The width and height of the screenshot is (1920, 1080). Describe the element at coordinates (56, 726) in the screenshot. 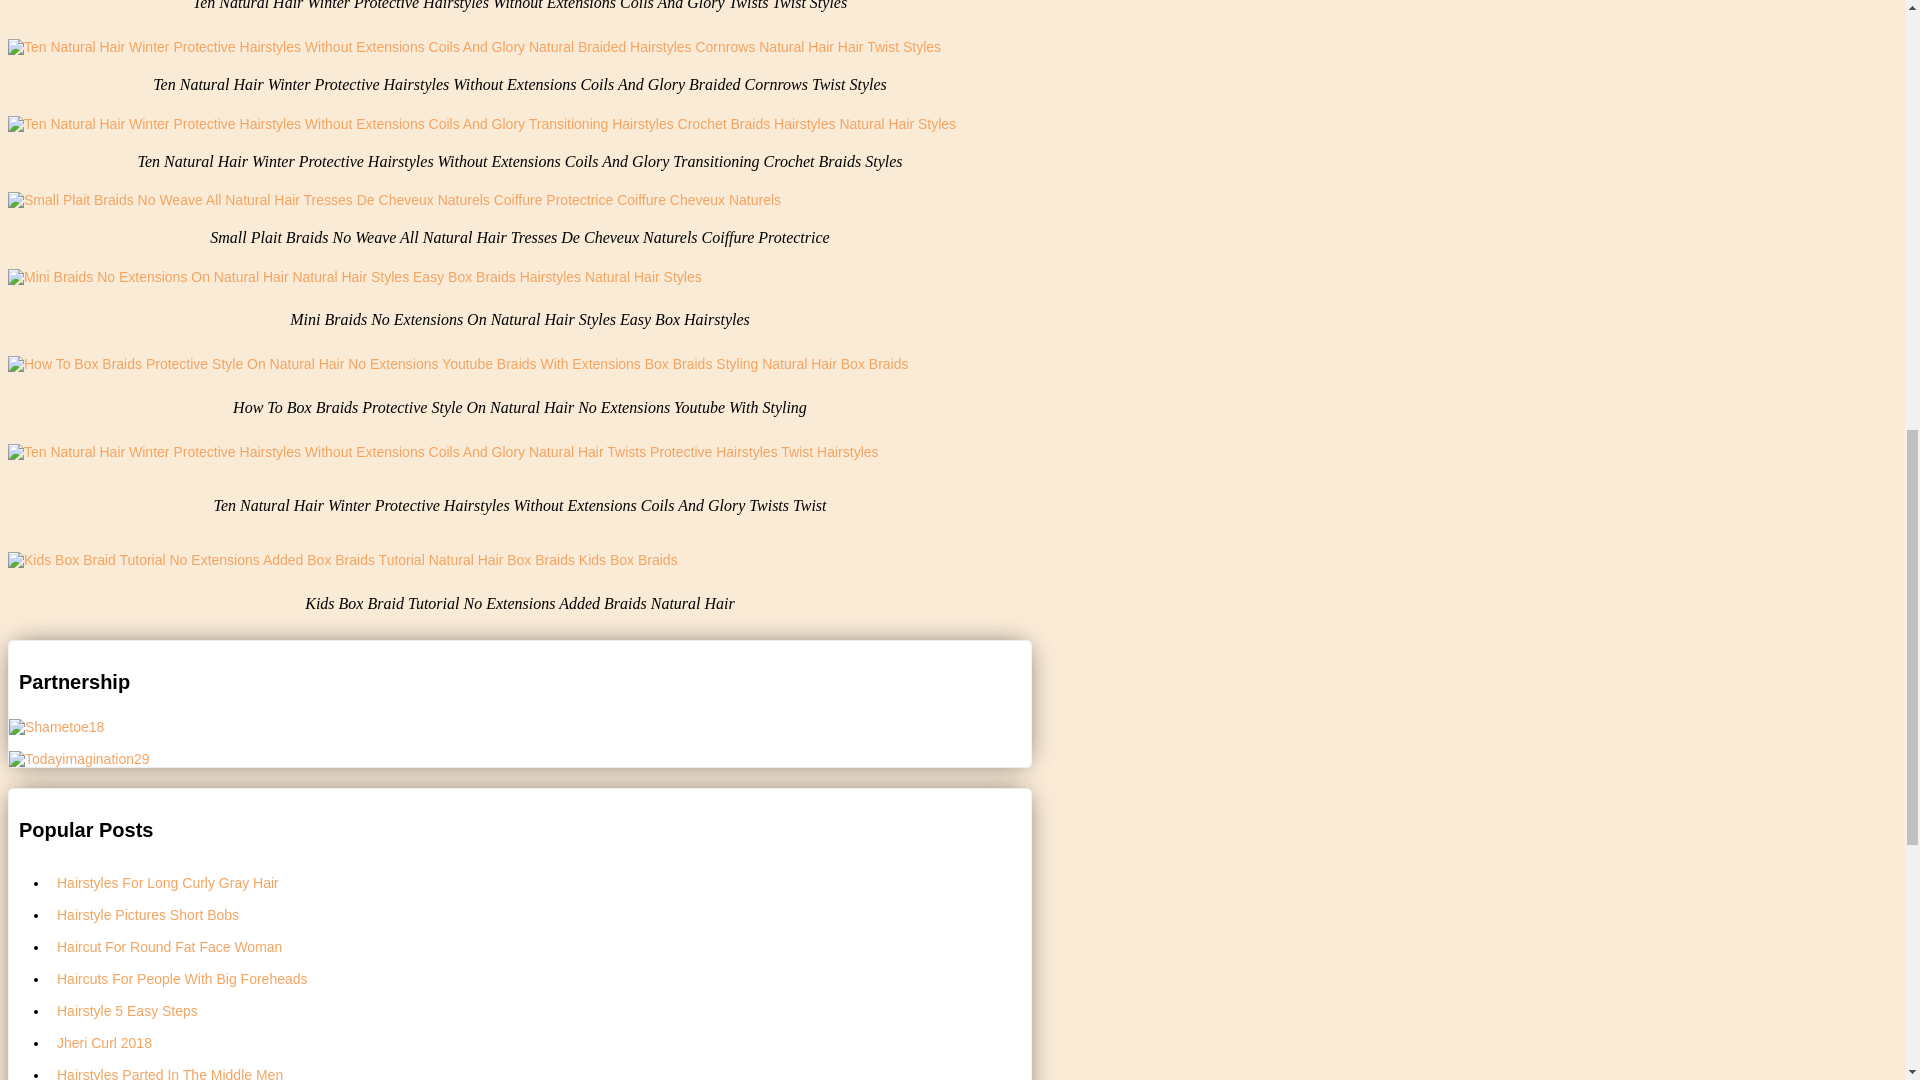

I see `Shametoe18` at that location.